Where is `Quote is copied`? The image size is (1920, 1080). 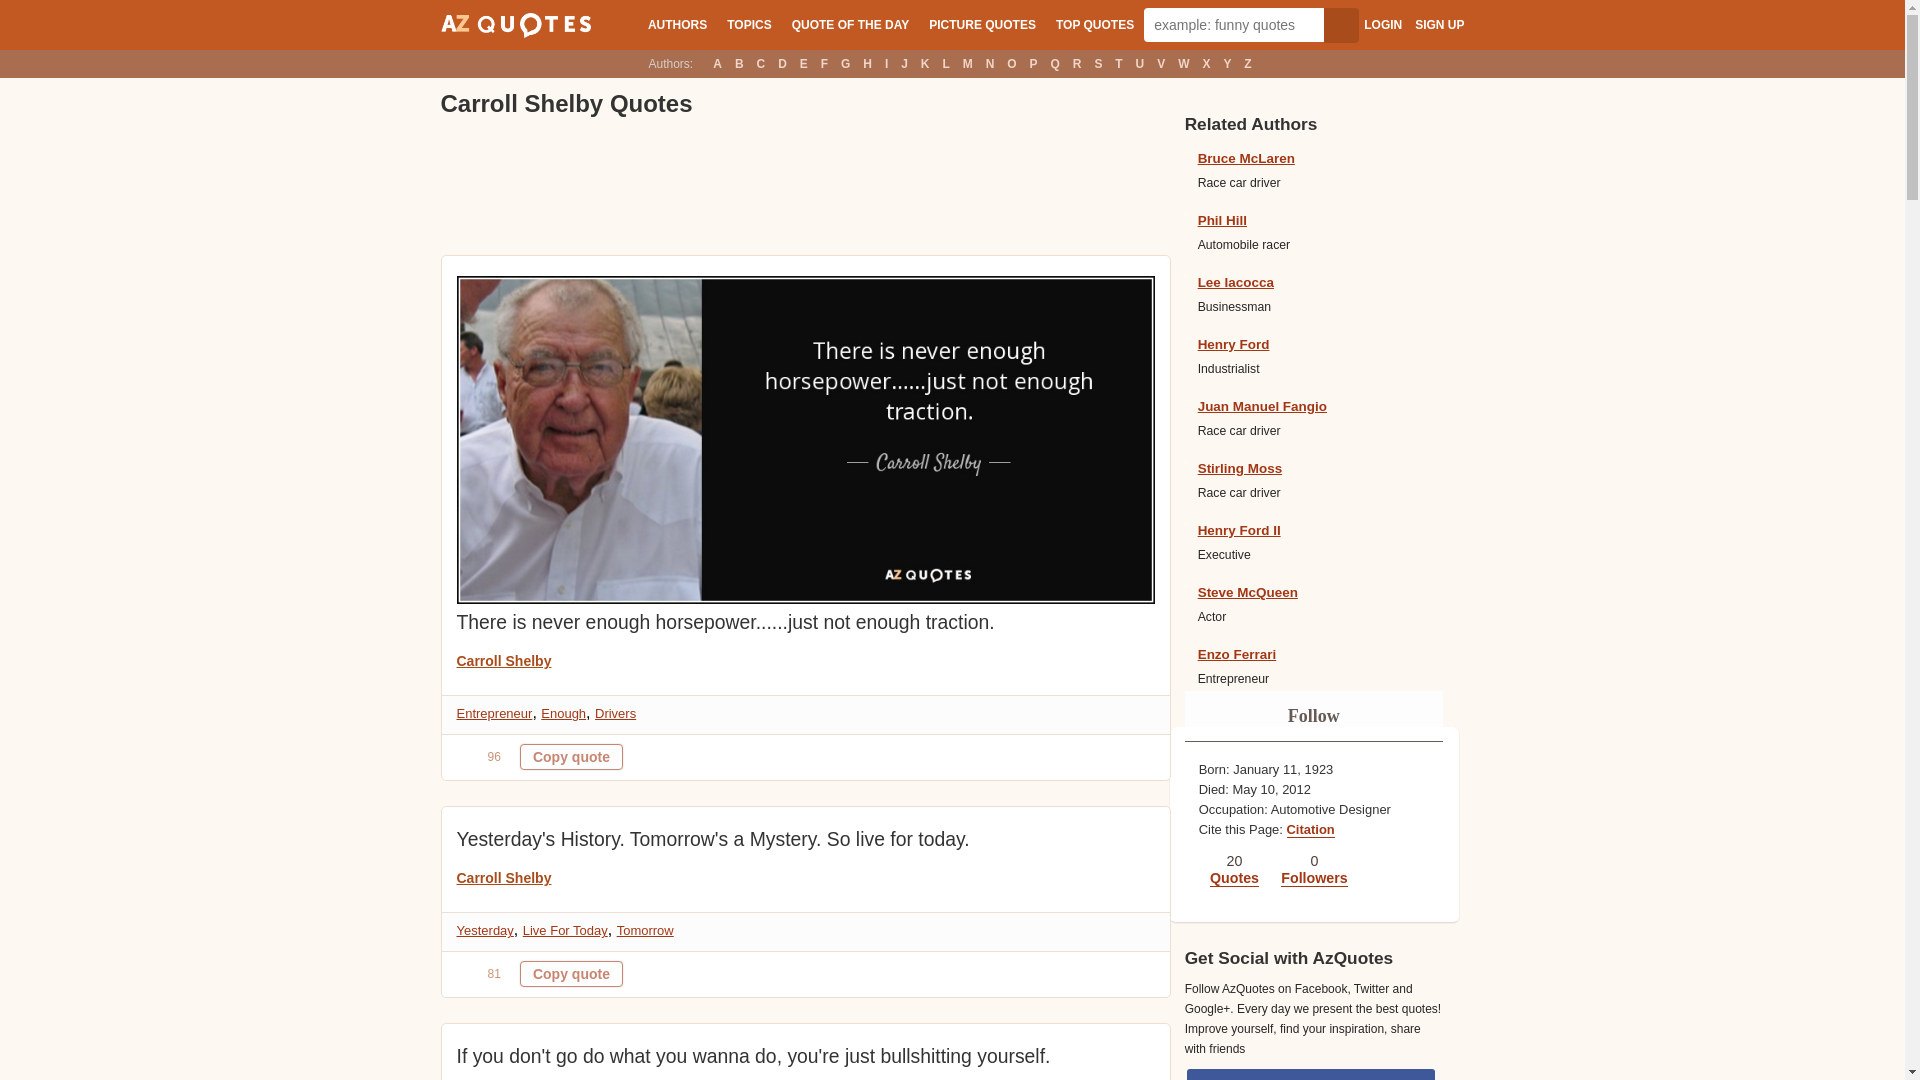
Quote is copied is located at coordinates (571, 974).